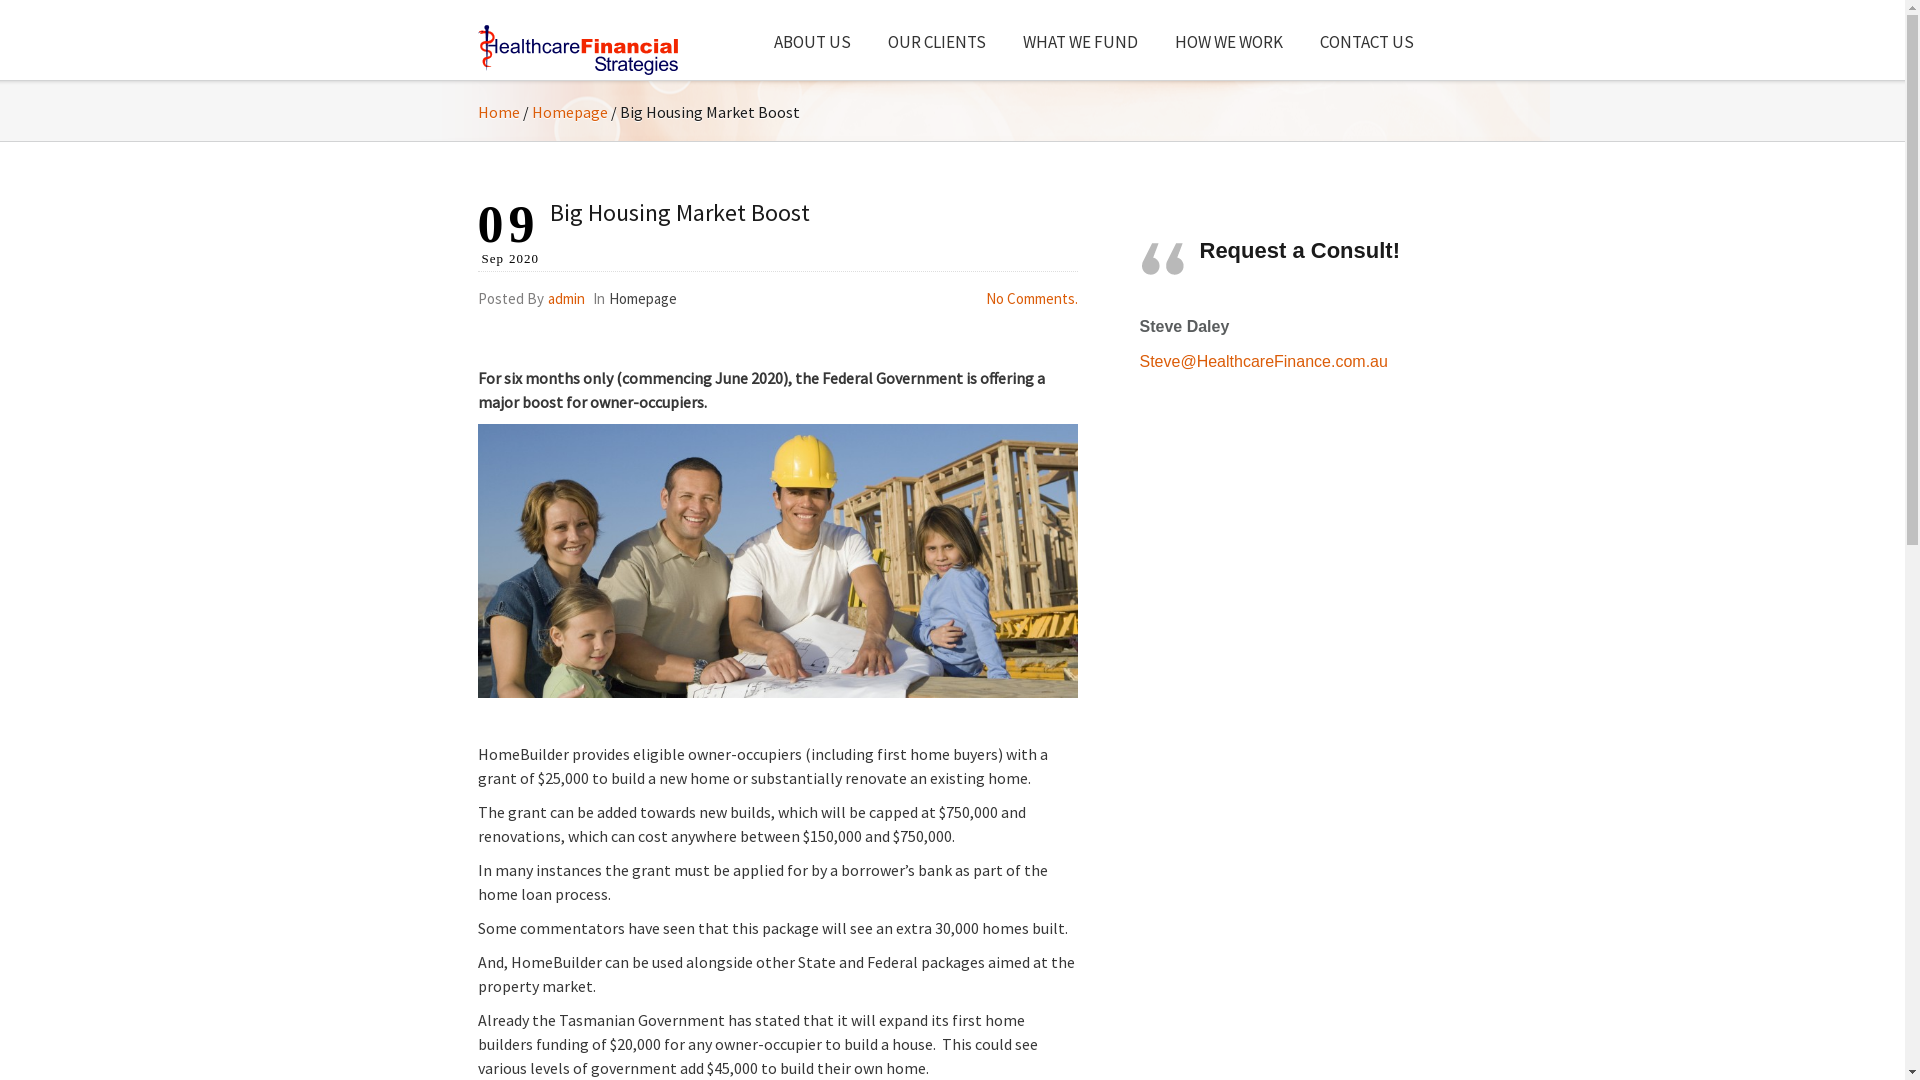  I want to click on HOW WE WORK, so click(1227, 38).